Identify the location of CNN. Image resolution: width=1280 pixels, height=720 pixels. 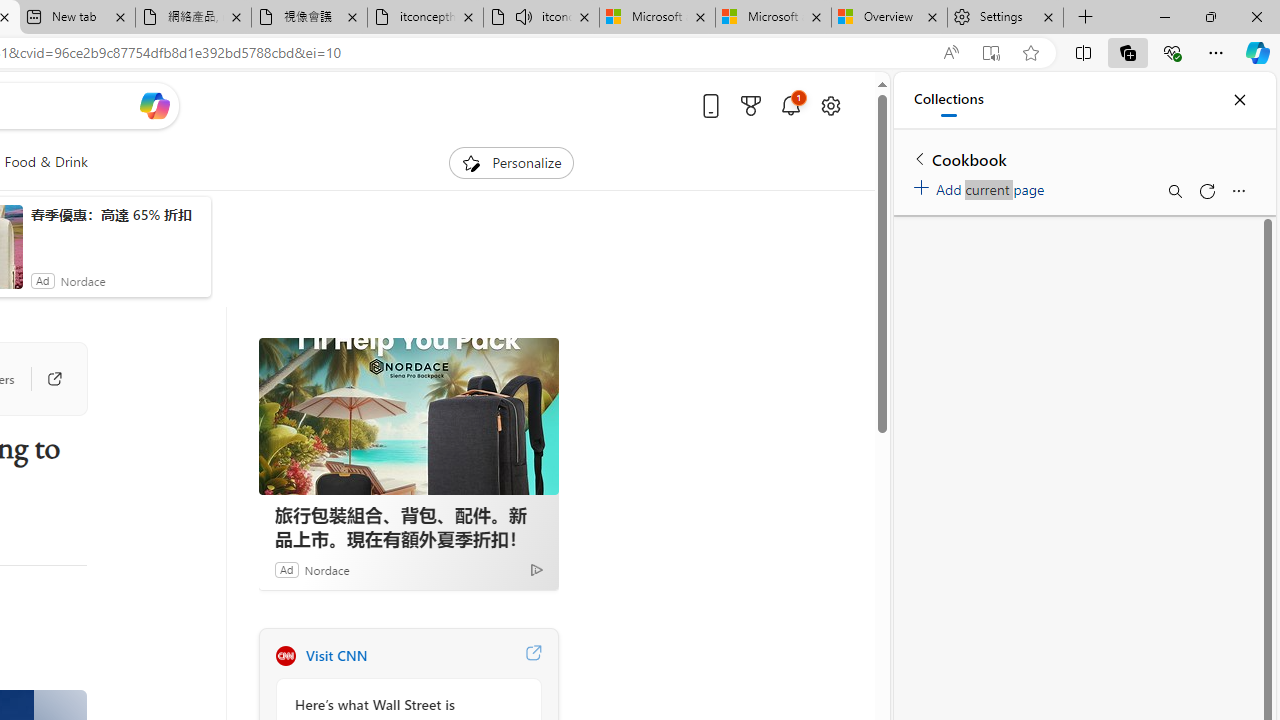
(285, 656).